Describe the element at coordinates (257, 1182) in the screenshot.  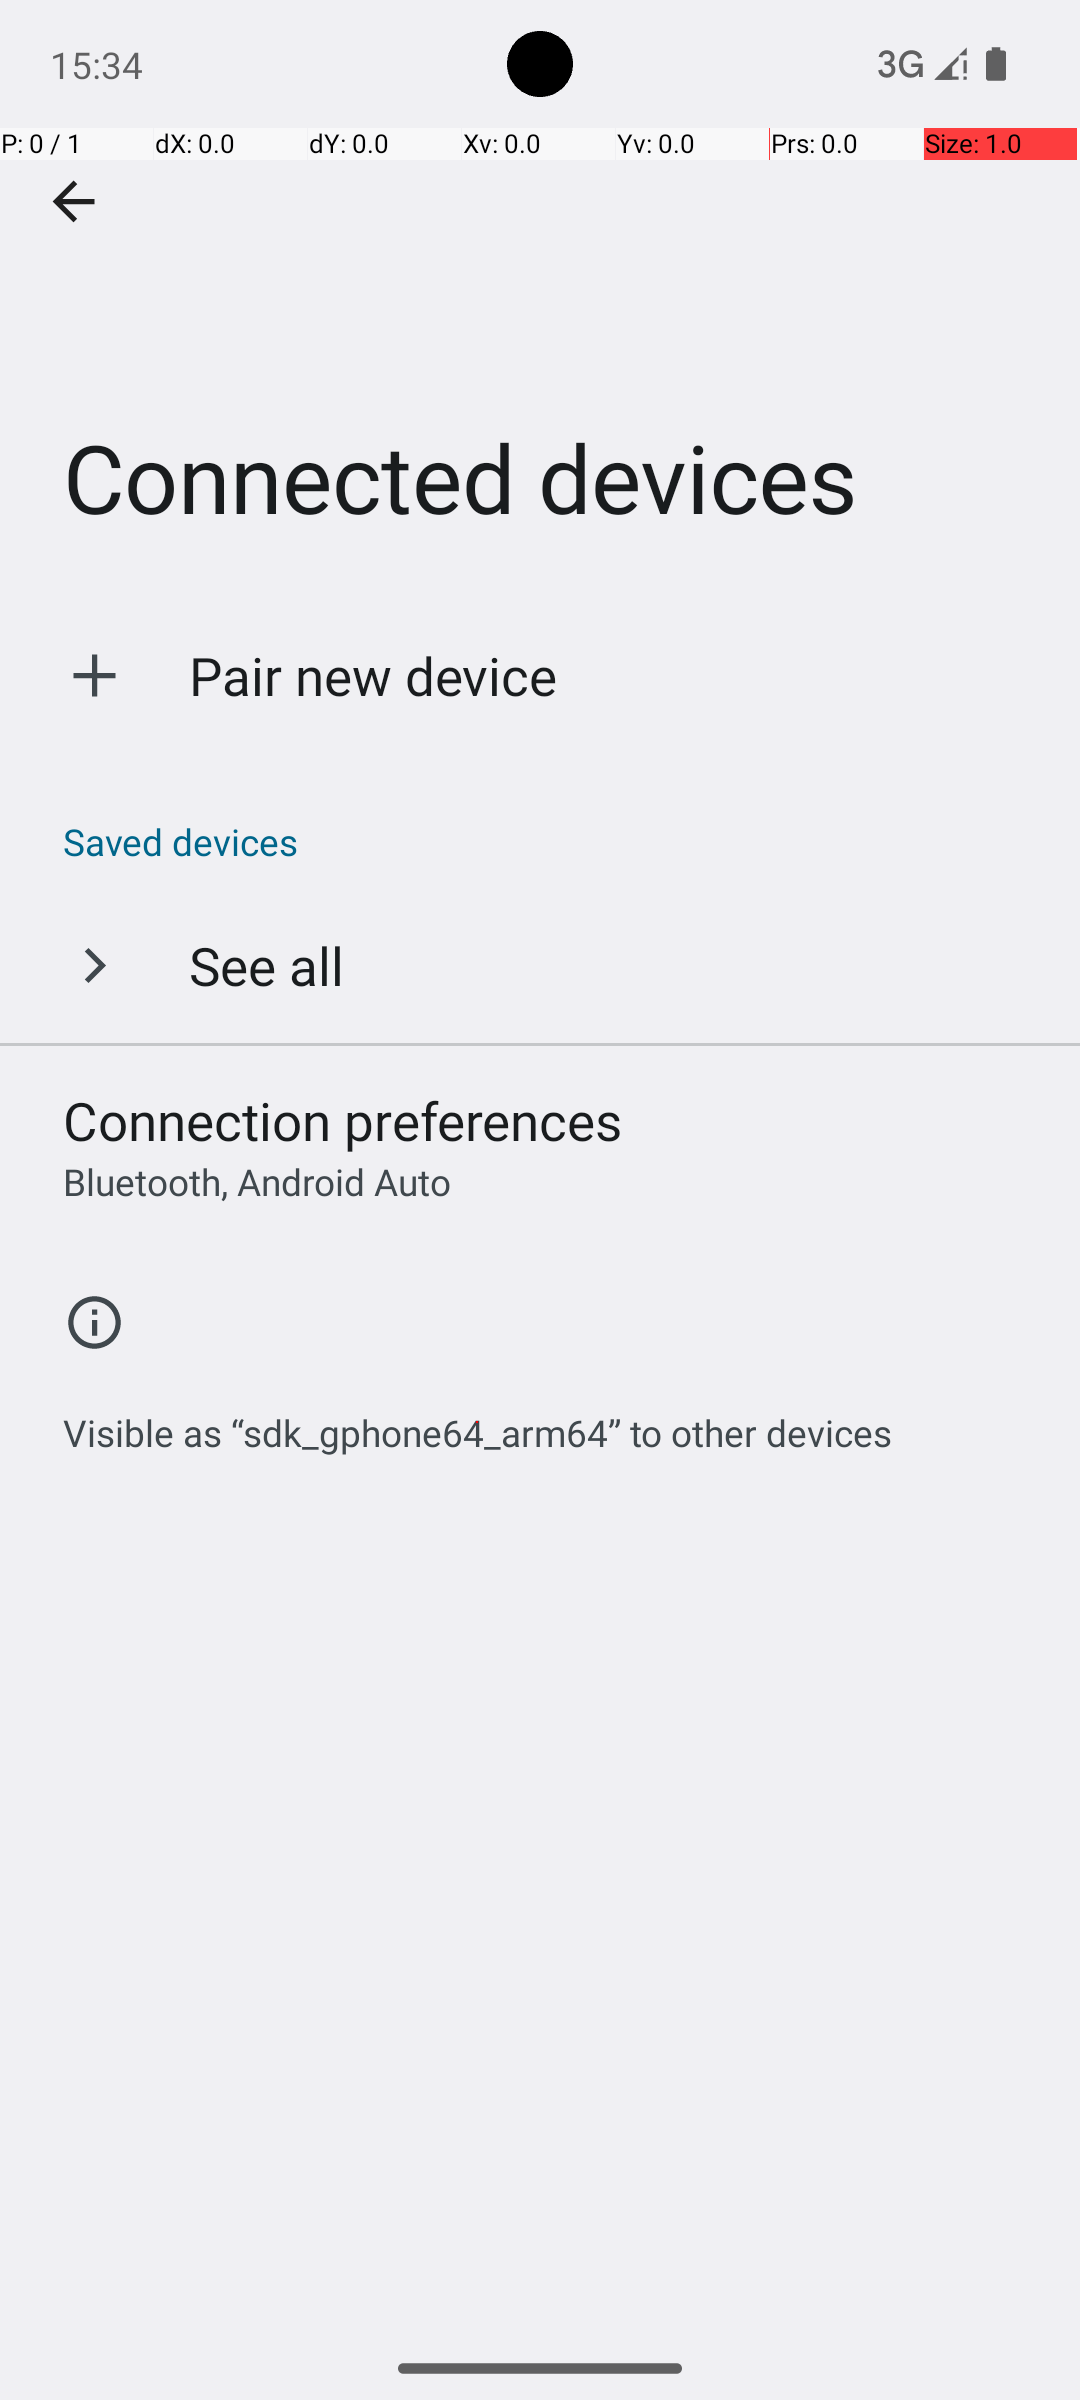
I see `Bluetooth, Android Auto` at that location.